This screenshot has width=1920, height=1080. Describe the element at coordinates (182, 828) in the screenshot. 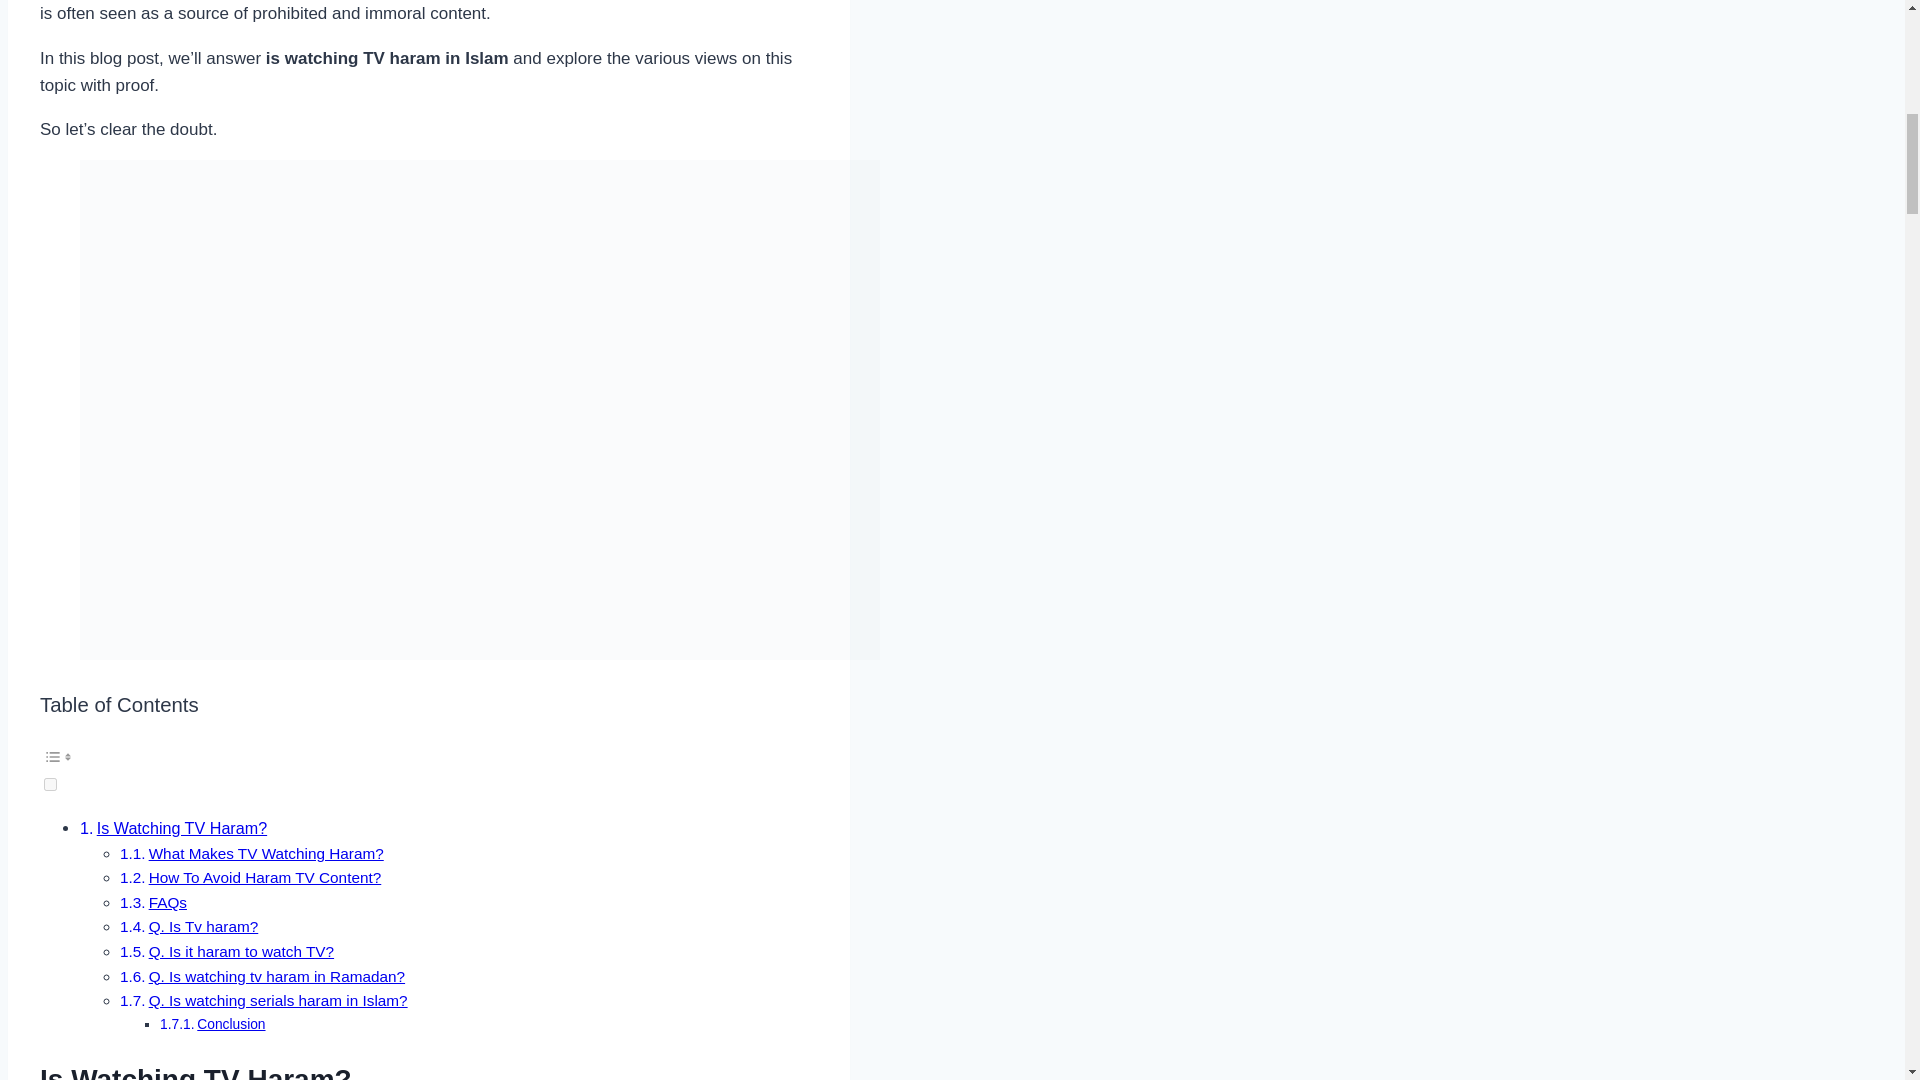

I see `Is Watching TV Haram?` at that location.